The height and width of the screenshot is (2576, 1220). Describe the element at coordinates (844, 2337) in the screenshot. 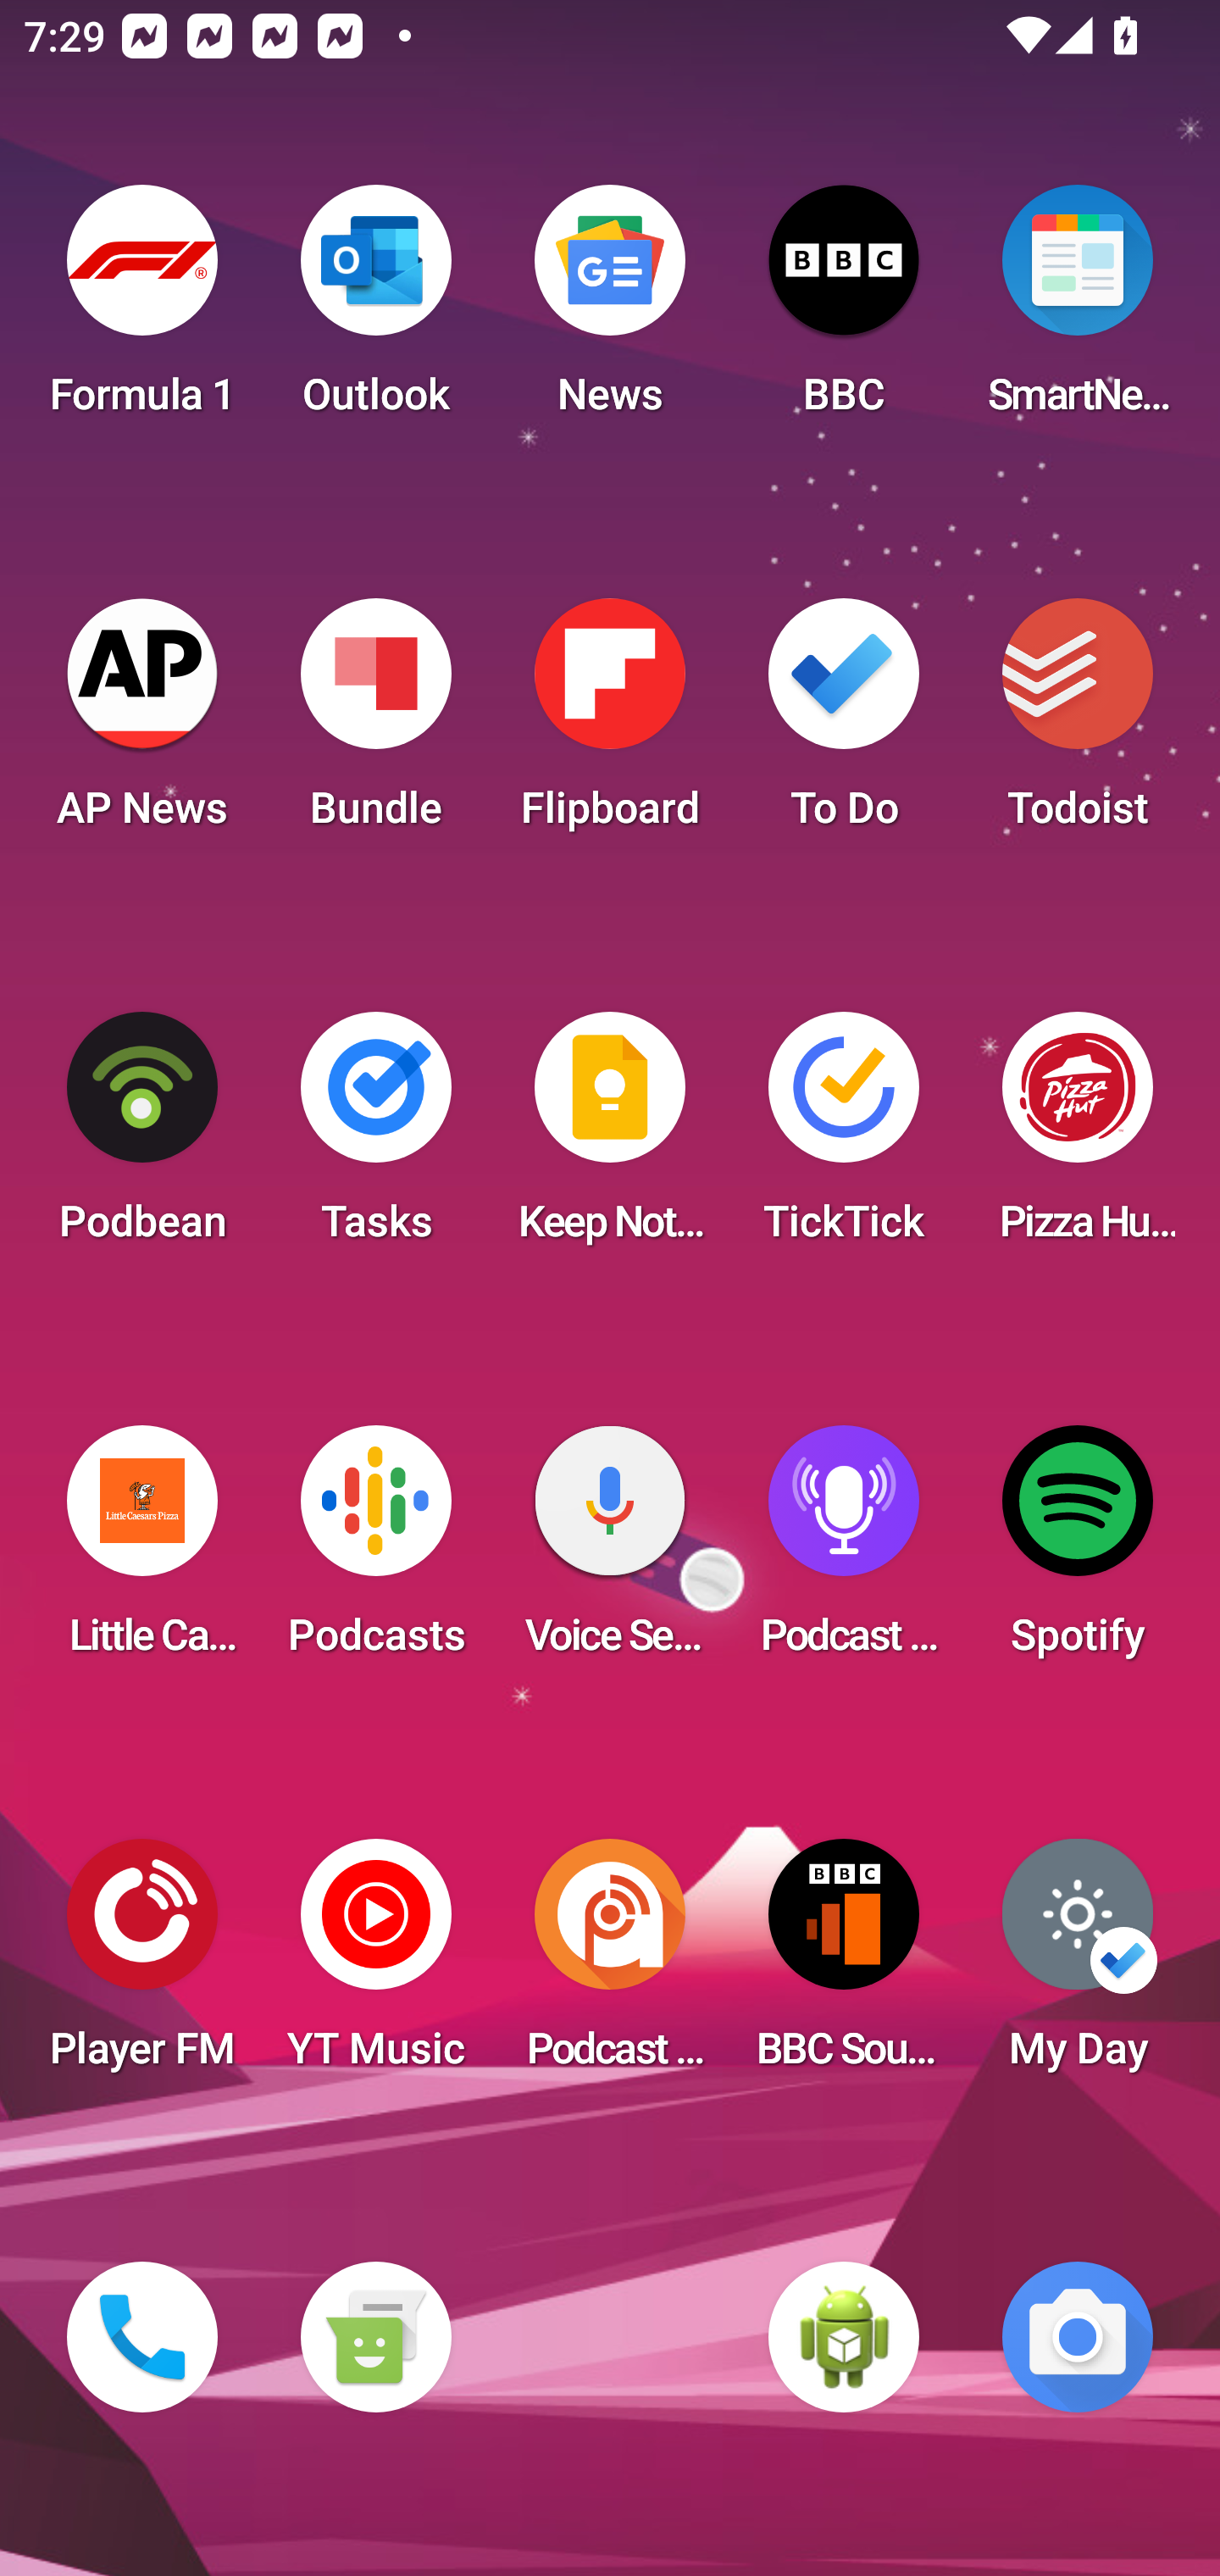

I see `WebView Browser Tester` at that location.